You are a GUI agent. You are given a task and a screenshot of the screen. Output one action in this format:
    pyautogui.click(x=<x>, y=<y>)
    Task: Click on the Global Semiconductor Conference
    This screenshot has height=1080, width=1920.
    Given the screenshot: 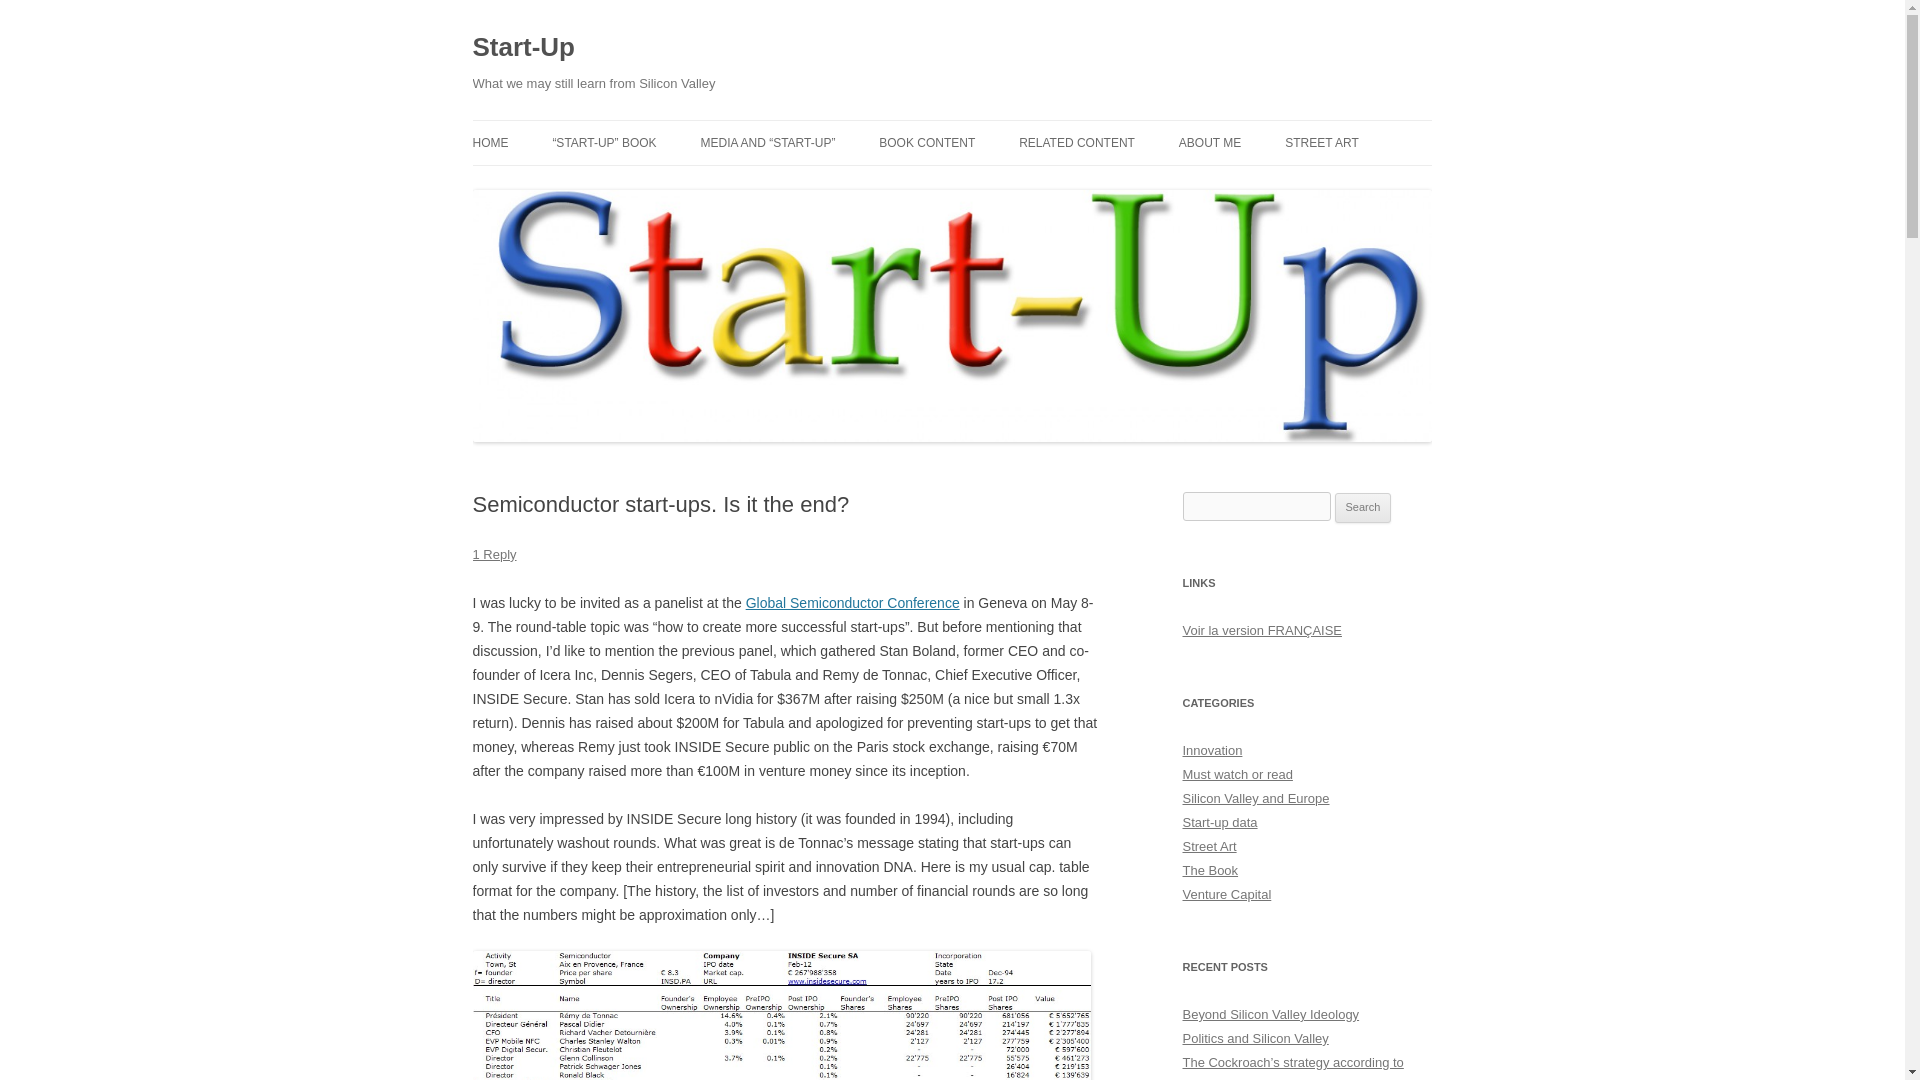 What is the action you would take?
    pyautogui.click(x=853, y=603)
    